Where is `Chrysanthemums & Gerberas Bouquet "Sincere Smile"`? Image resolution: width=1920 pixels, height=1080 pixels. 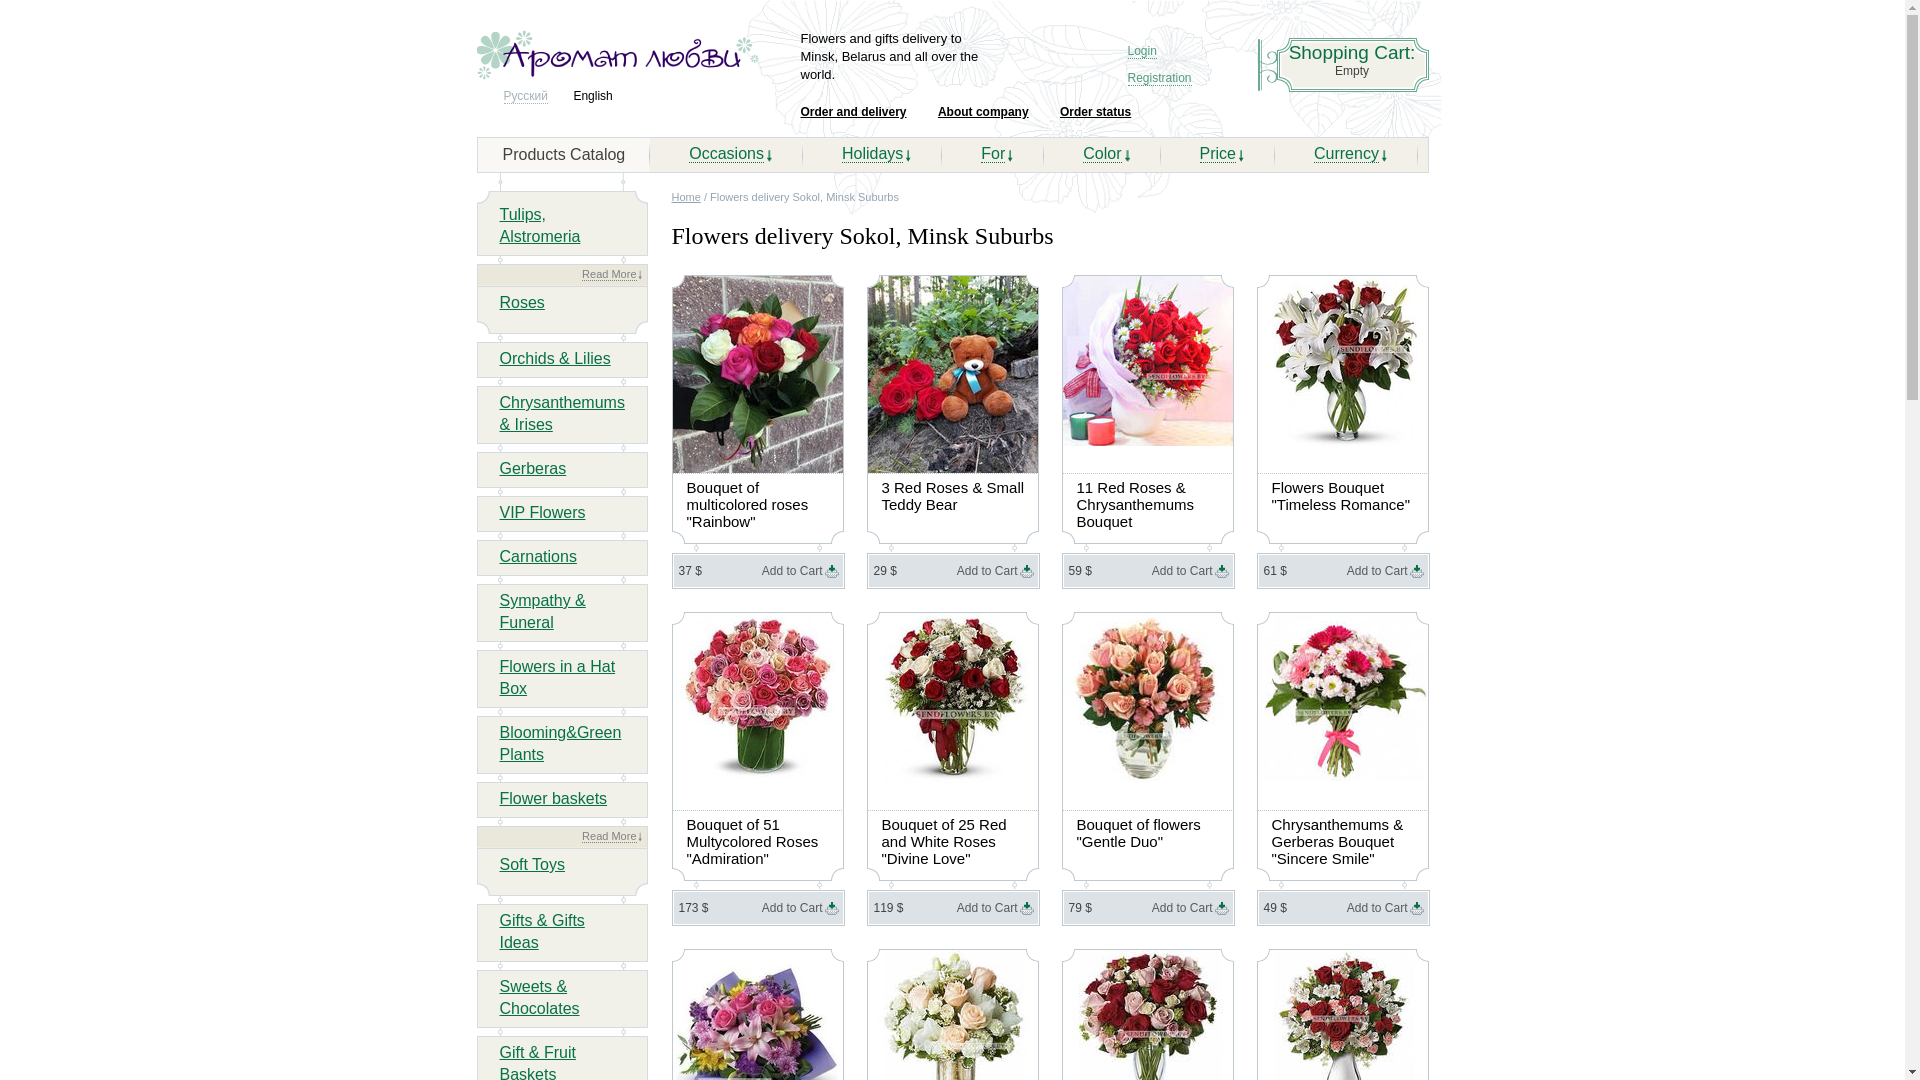
Chrysanthemums & Gerberas Bouquet "Sincere Smile" is located at coordinates (1342, 838).